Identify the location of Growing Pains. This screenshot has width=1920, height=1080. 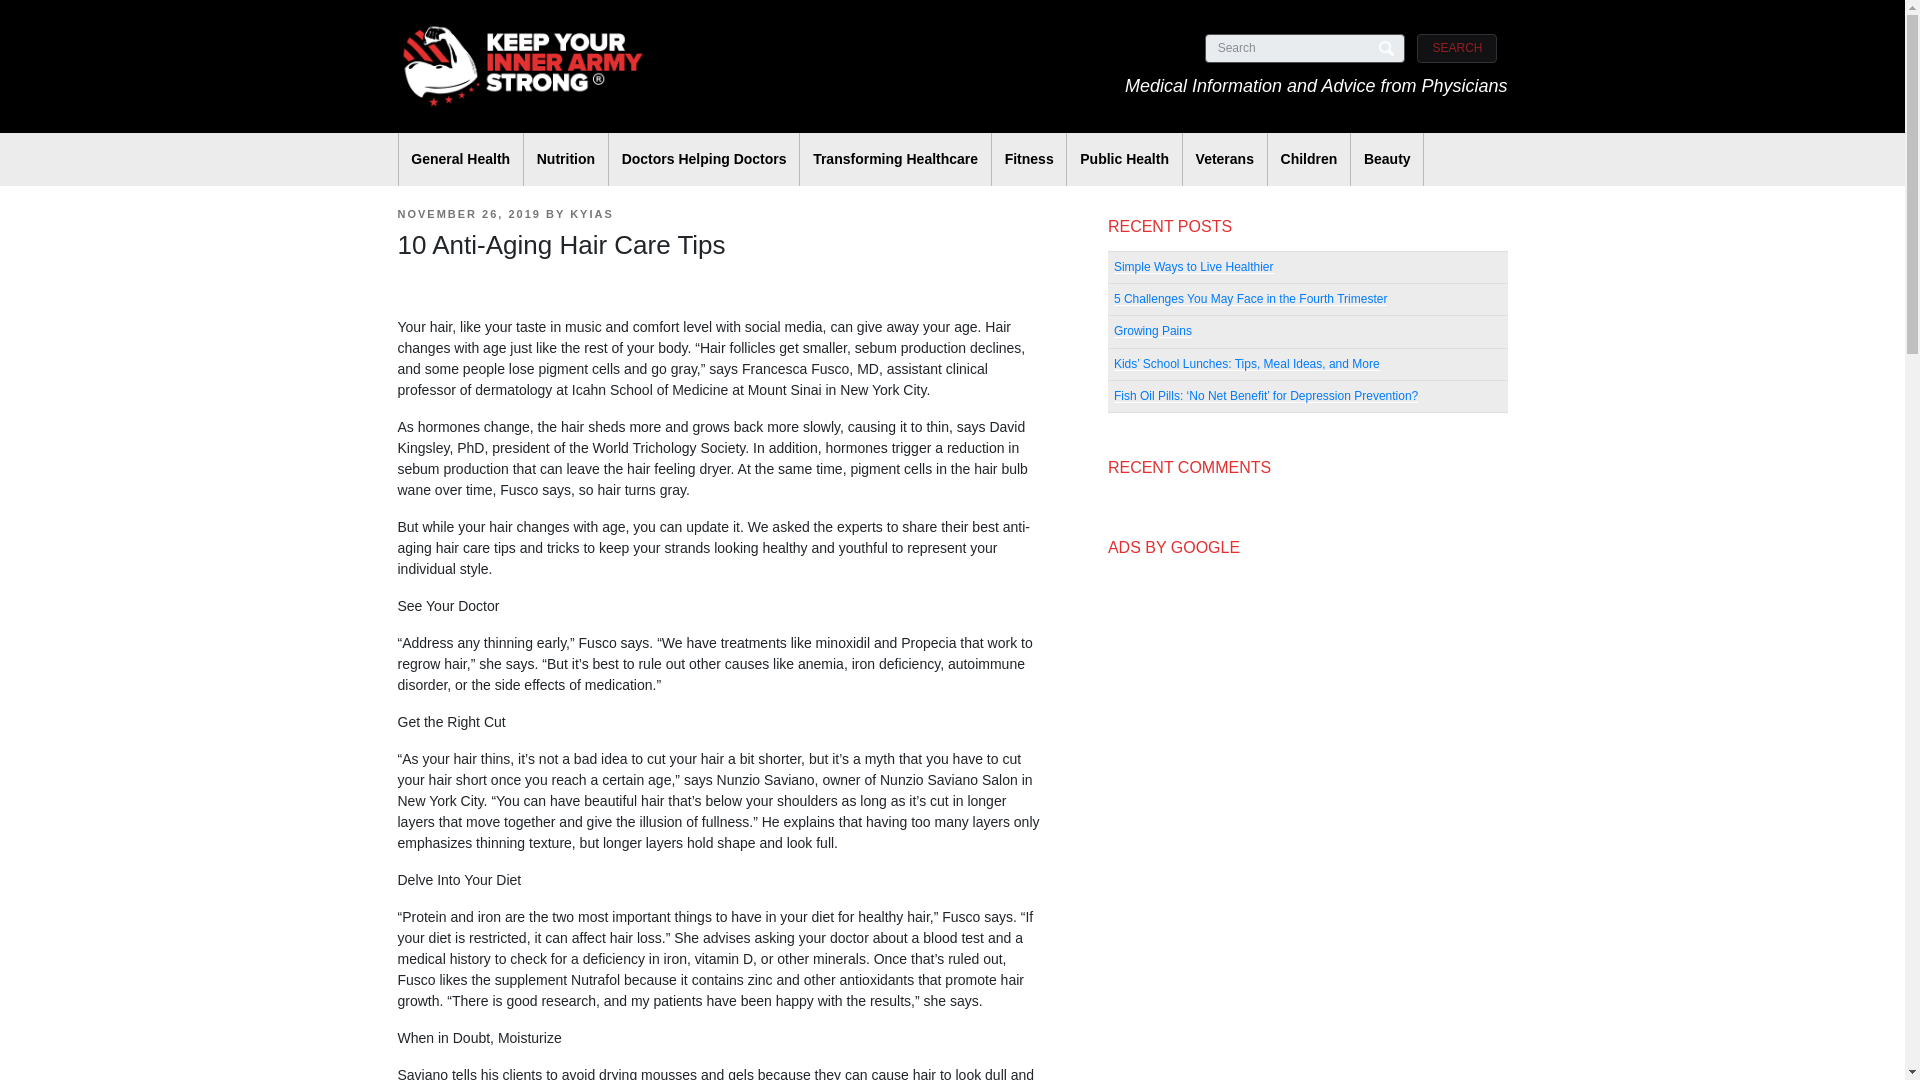
(1152, 331).